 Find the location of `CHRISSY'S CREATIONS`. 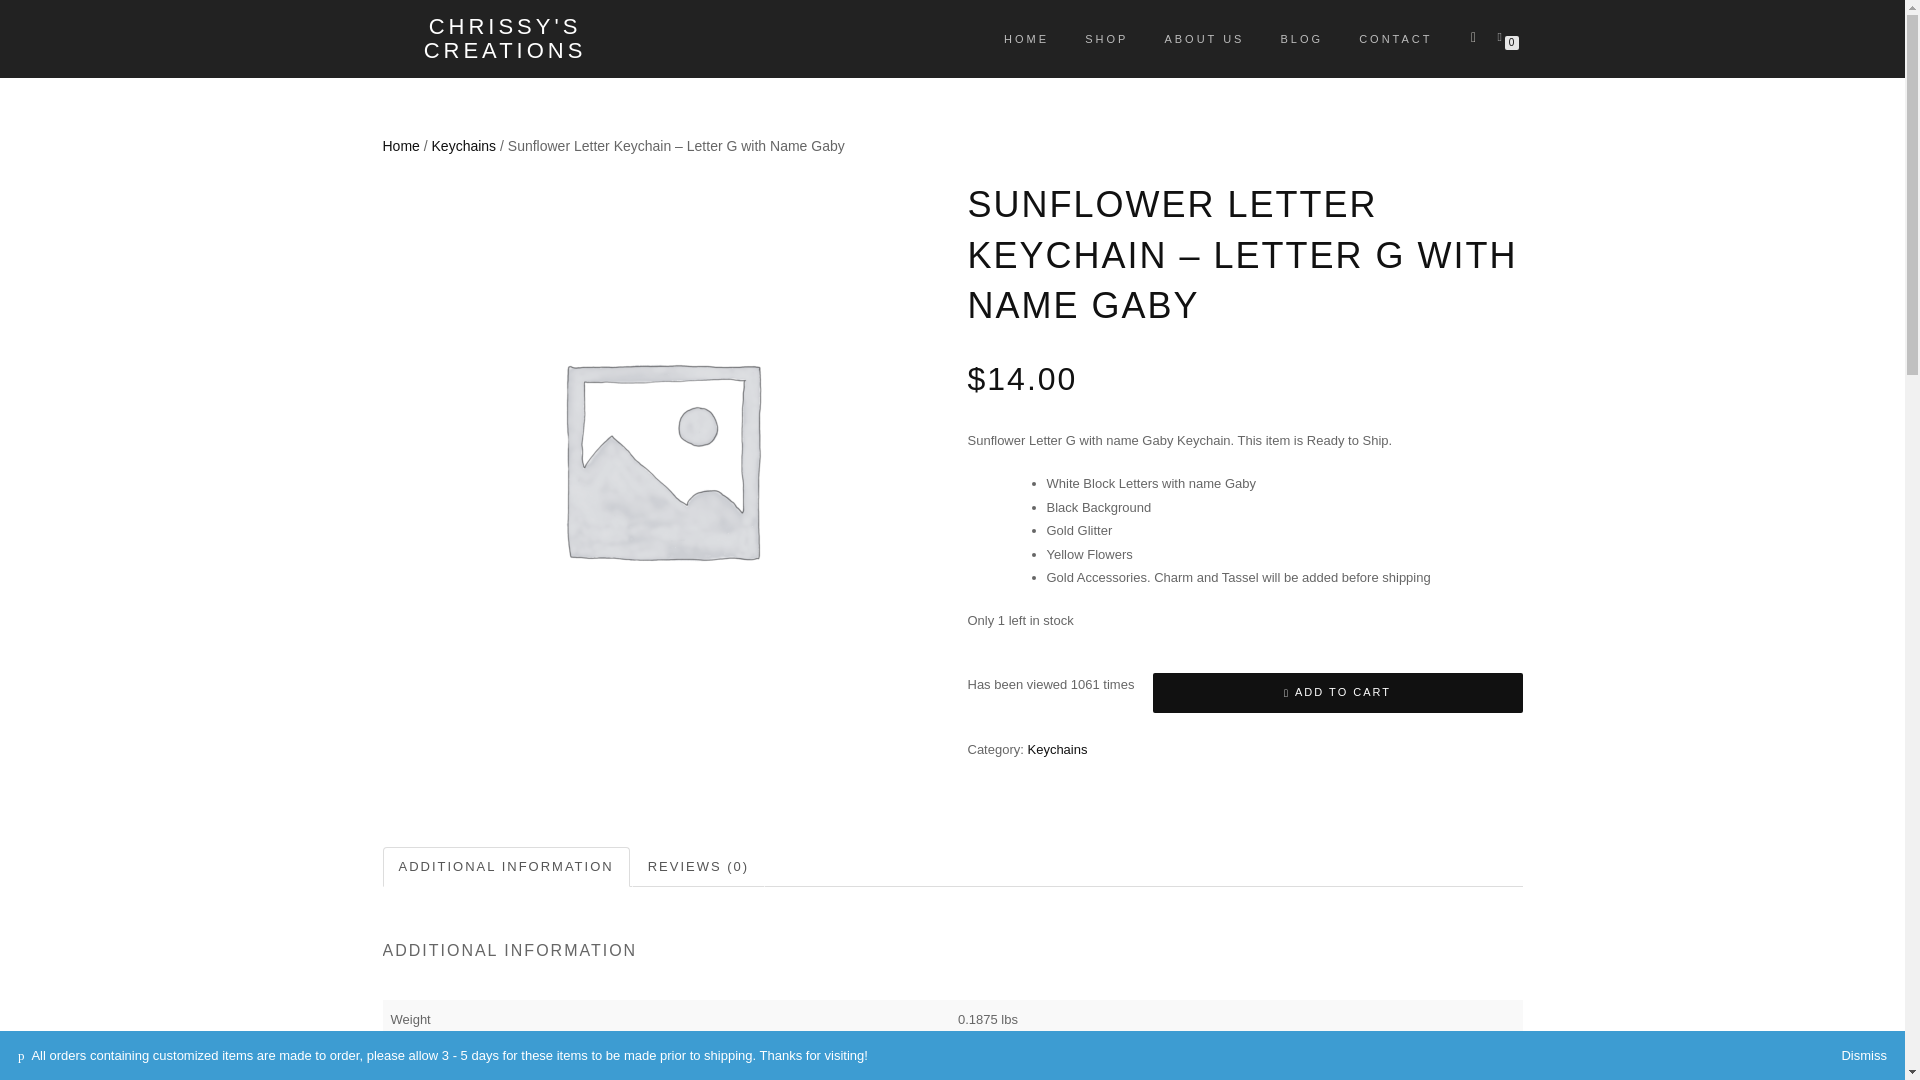

CHRISSY'S CREATIONS is located at coordinates (504, 38).